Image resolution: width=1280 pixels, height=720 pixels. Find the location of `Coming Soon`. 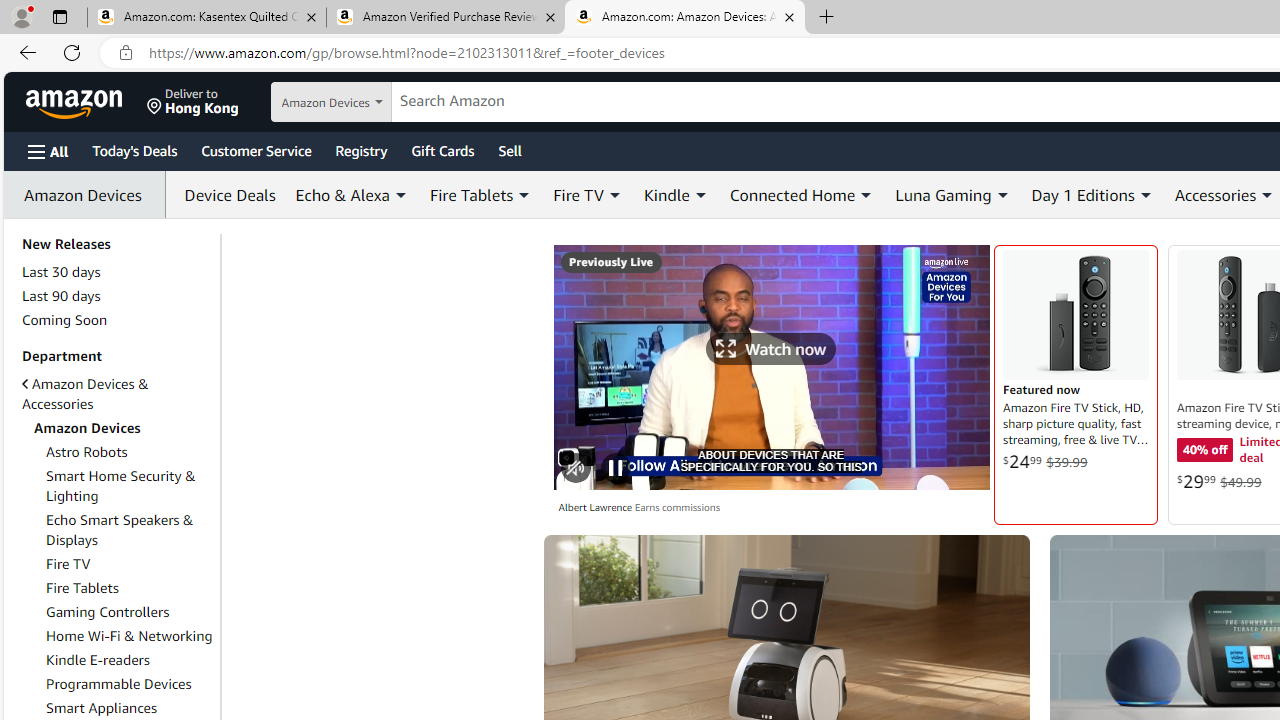

Coming Soon is located at coordinates (117, 320).